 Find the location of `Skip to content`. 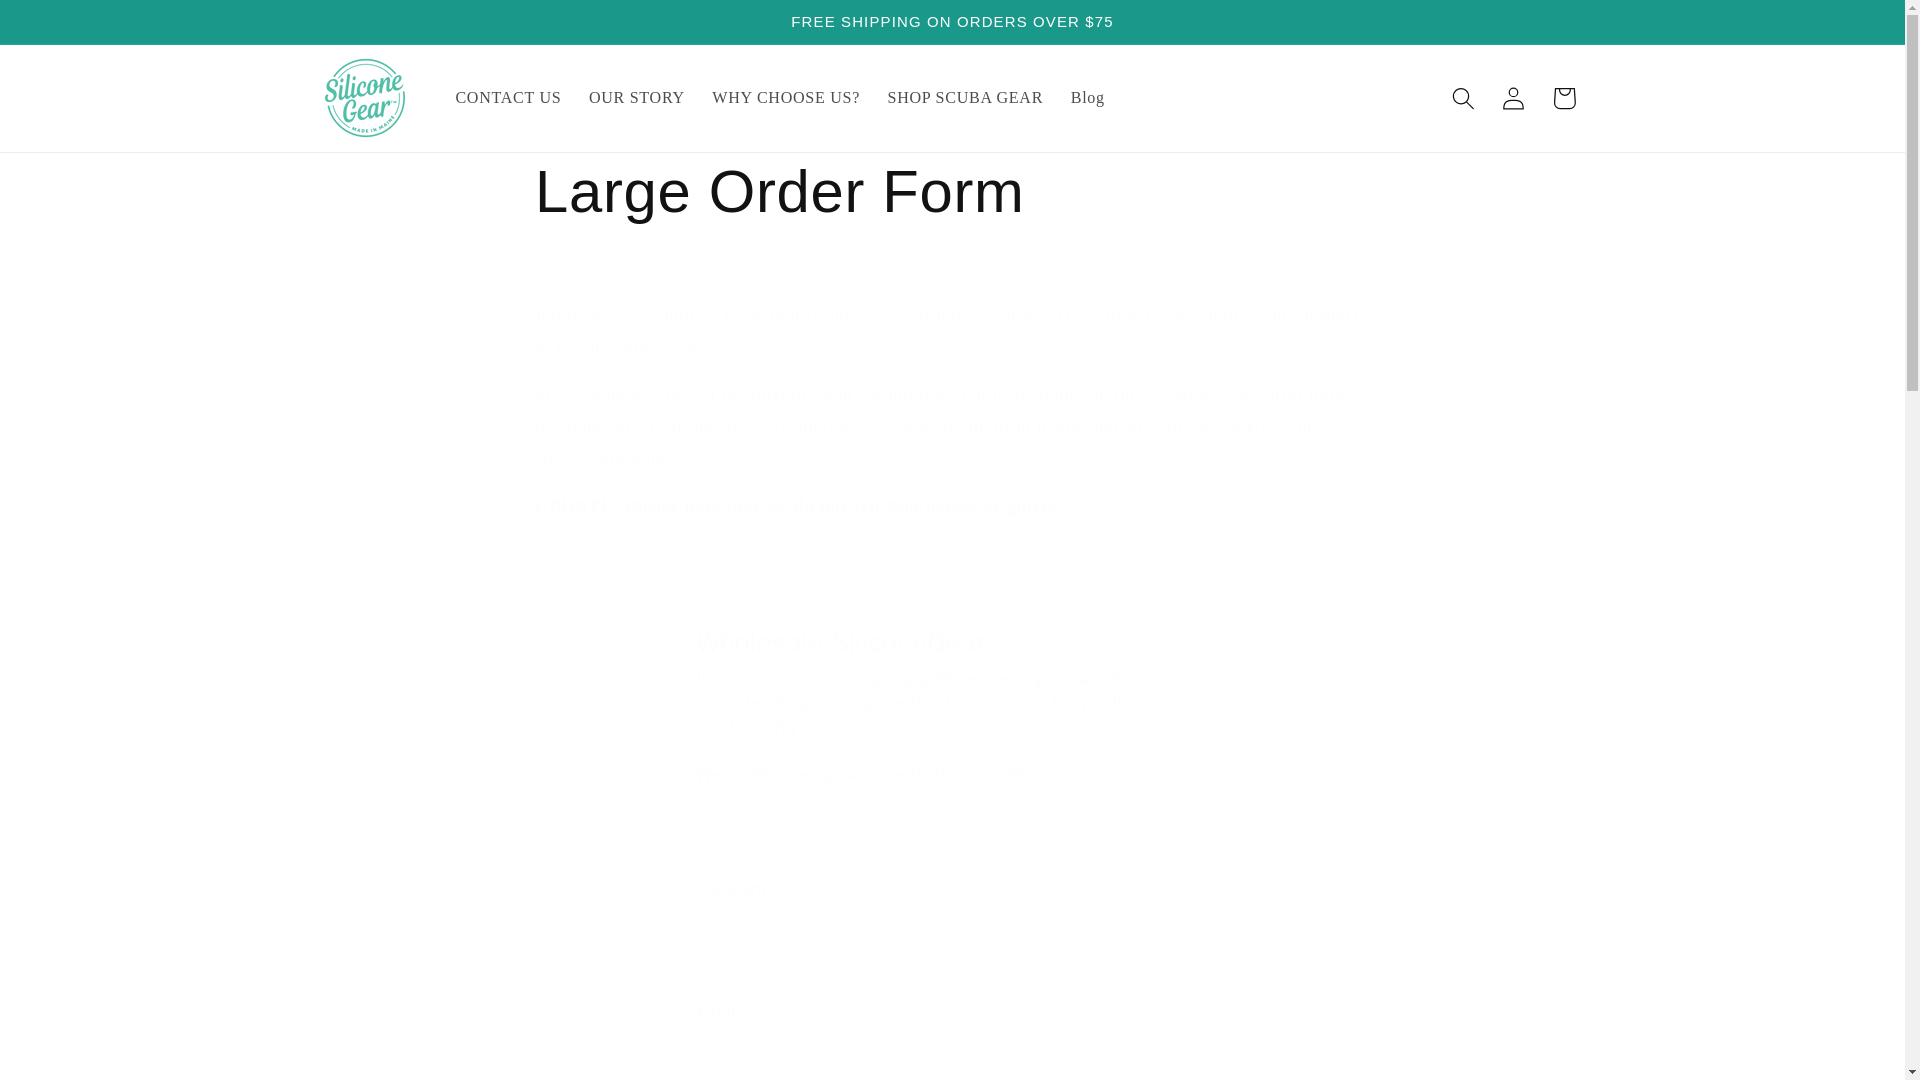

Skip to content is located at coordinates (69, 26).